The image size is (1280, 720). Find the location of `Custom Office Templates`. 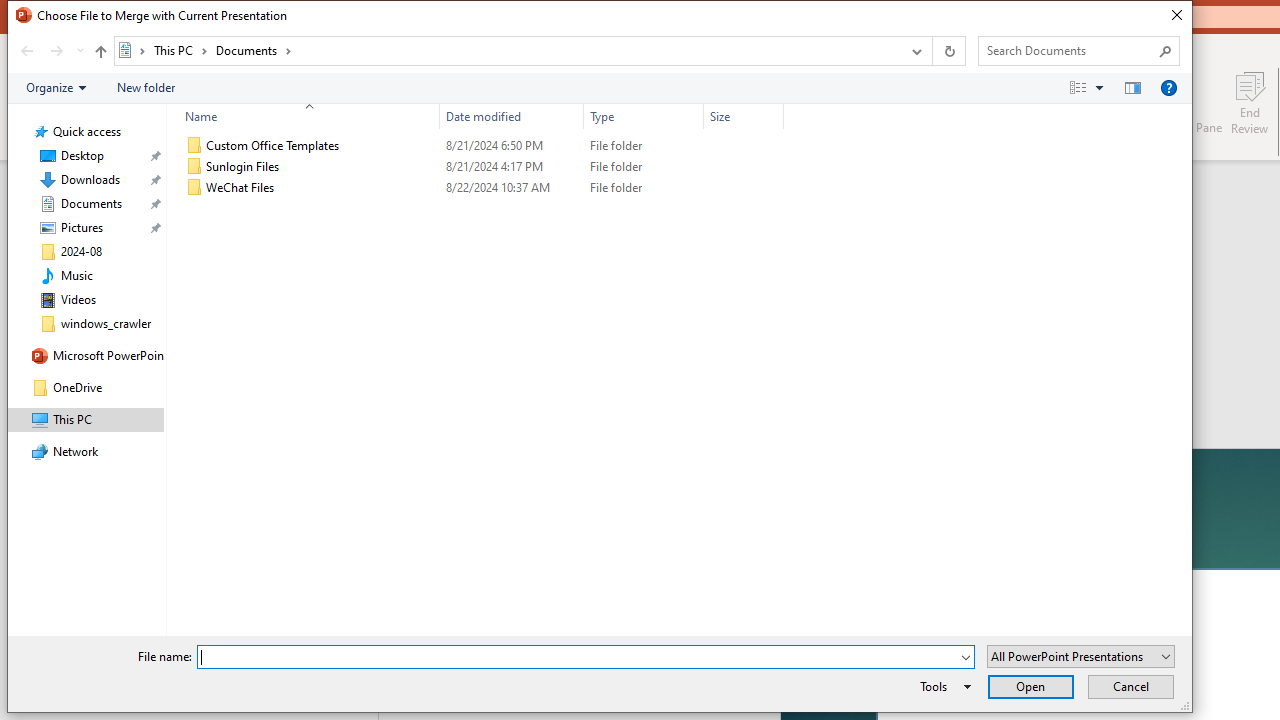

Custom Office Templates is located at coordinates (480, 146).